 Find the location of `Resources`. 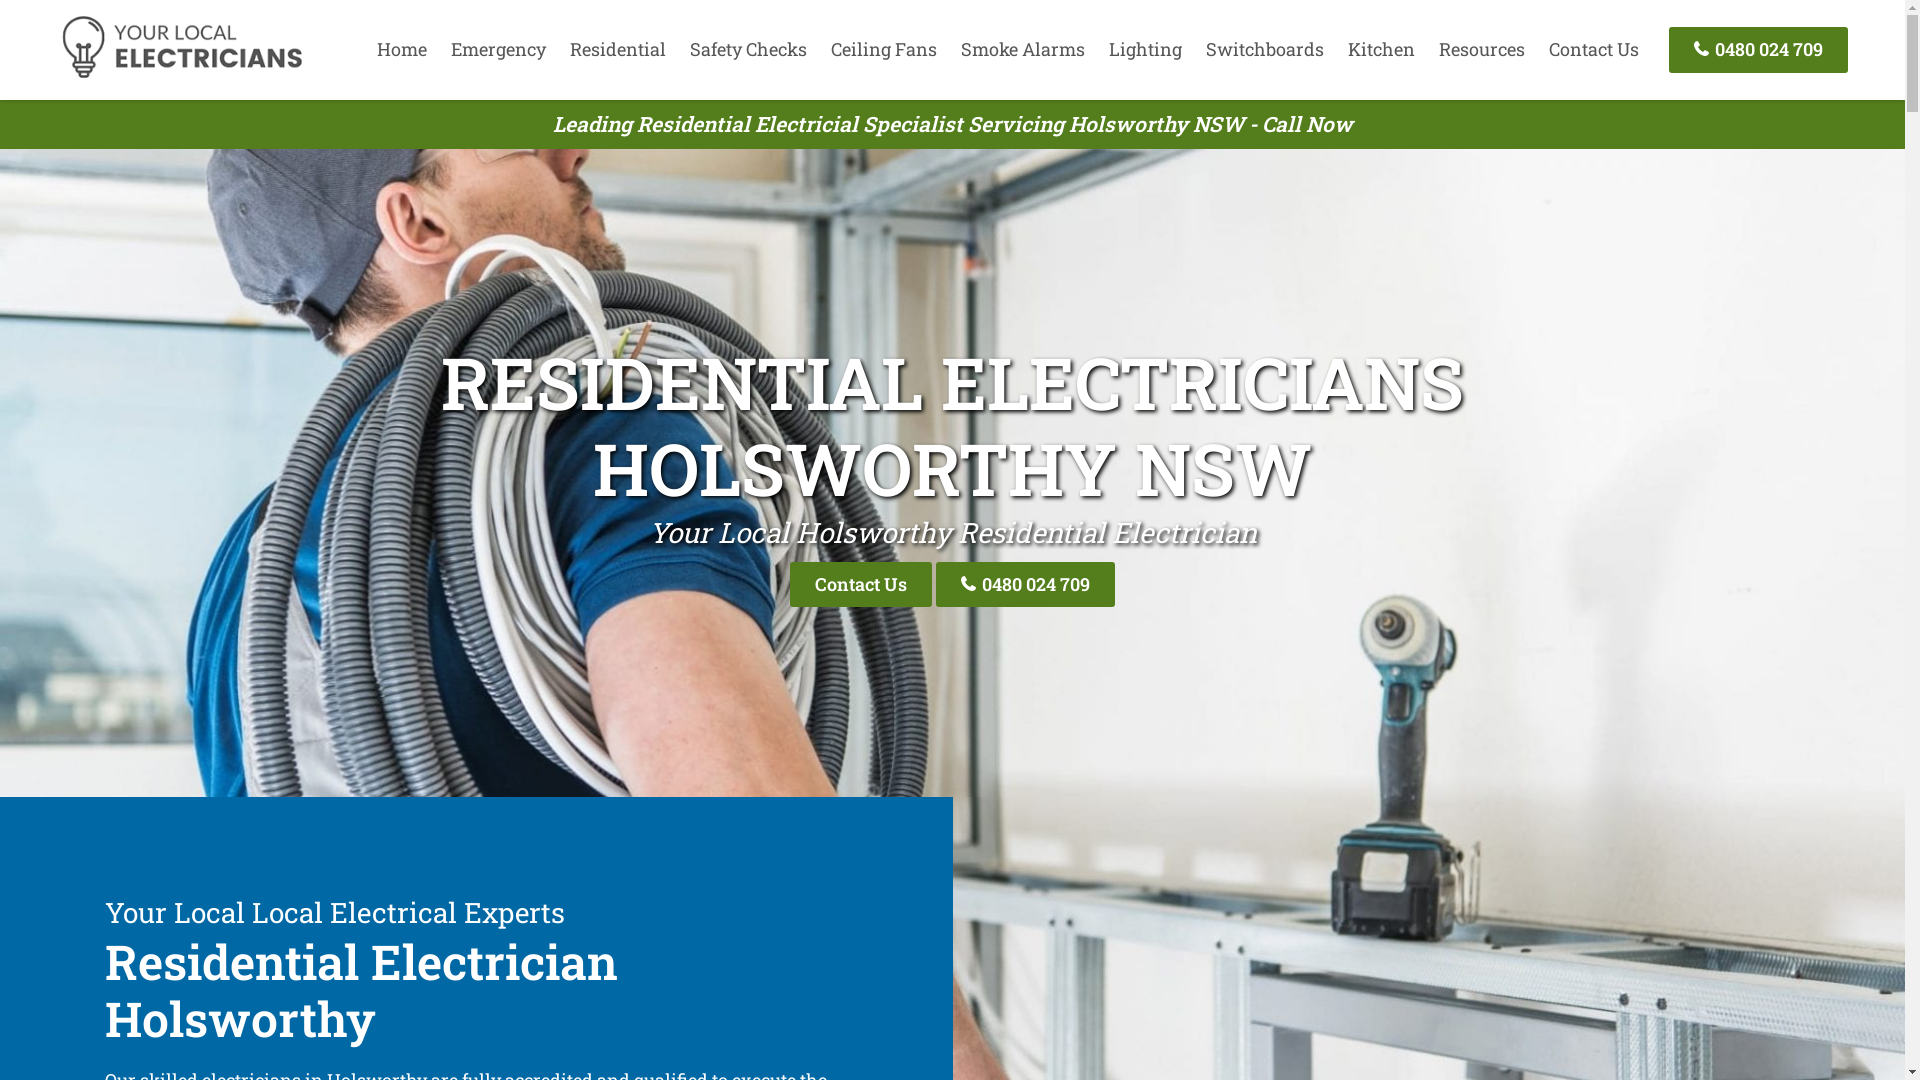

Resources is located at coordinates (1482, 49).